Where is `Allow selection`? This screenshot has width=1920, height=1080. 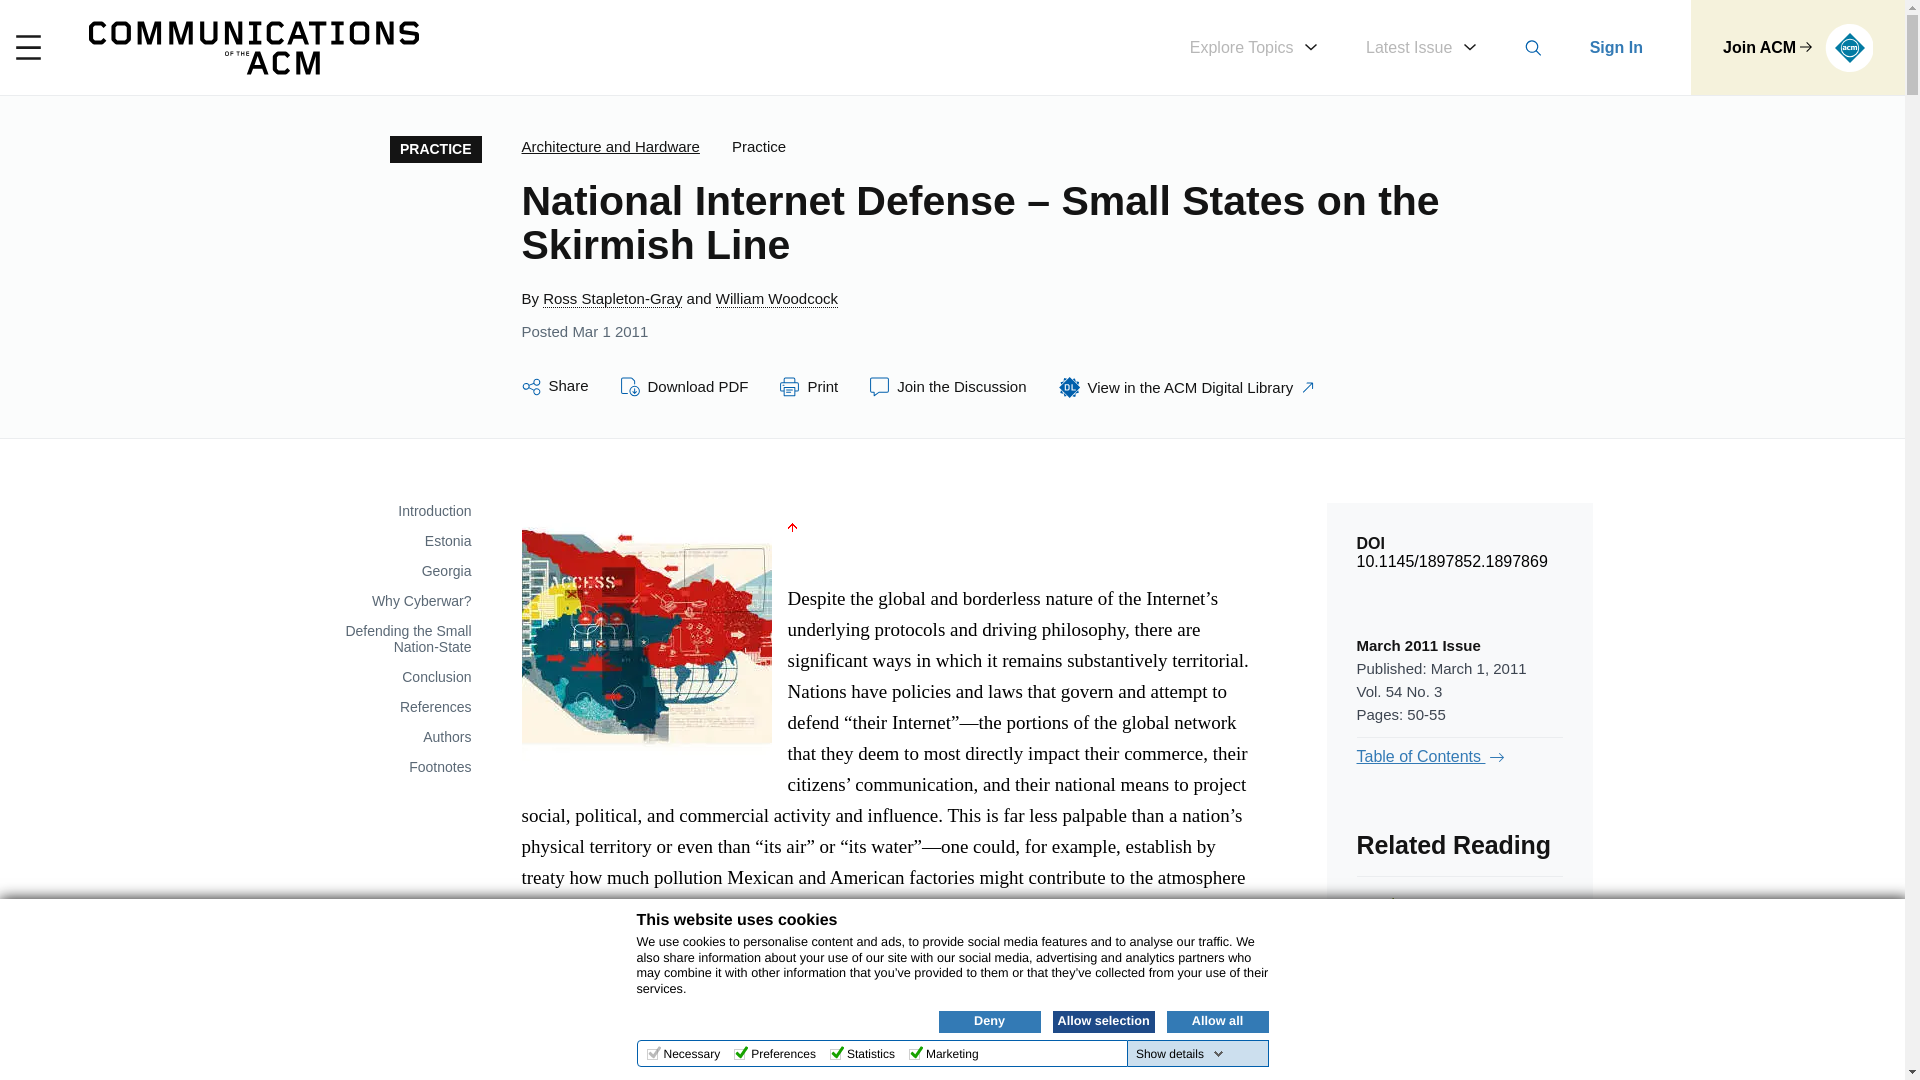 Allow selection is located at coordinates (1102, 1021).